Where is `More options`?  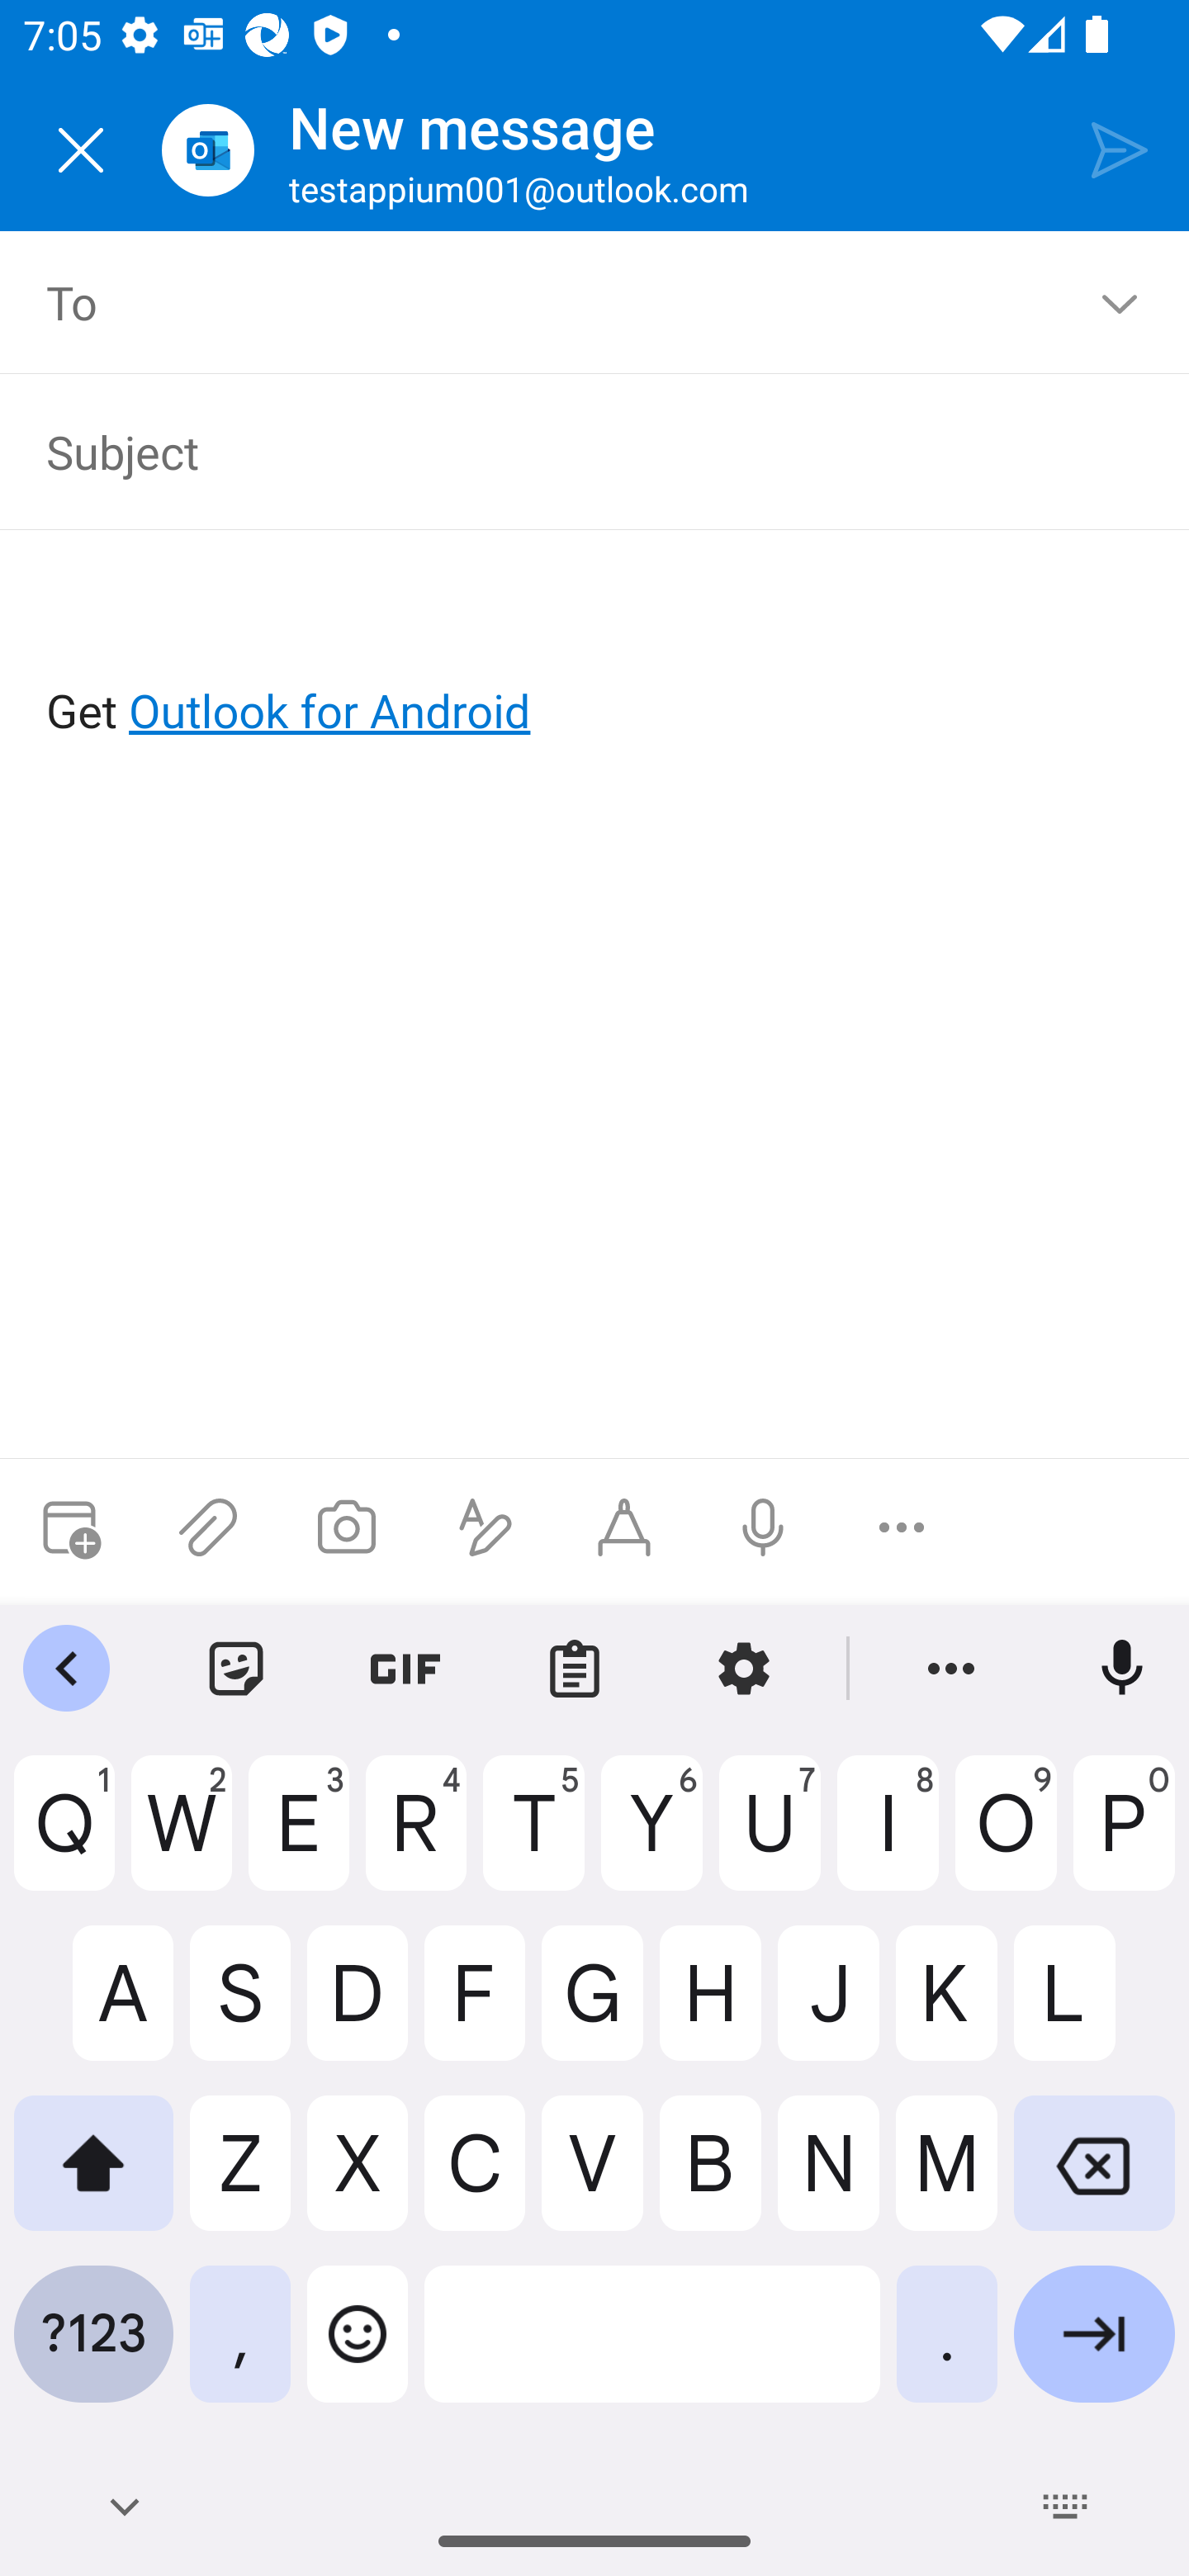
More options is located at coordinates (902, 1527).